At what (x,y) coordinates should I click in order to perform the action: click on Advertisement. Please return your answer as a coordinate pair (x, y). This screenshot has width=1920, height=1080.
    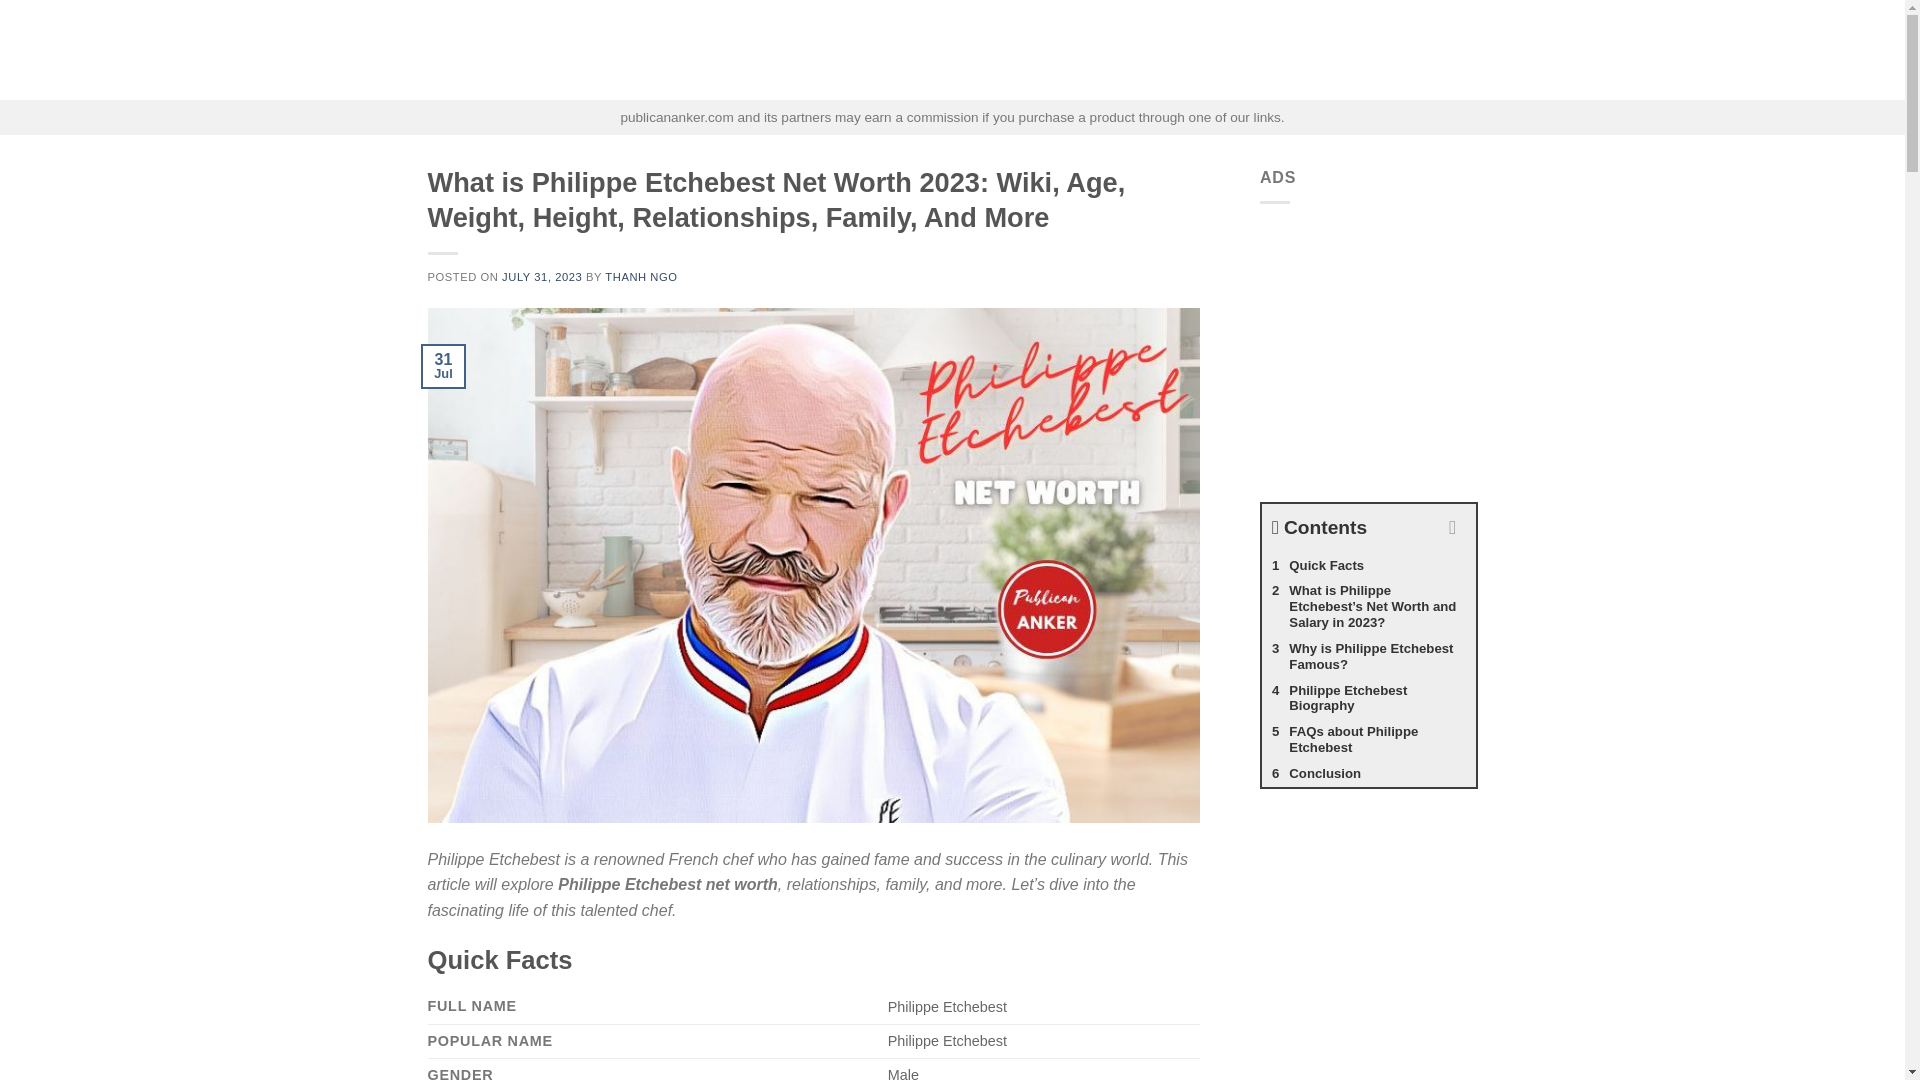
    Looking at the image, I should click on (1409, 344).